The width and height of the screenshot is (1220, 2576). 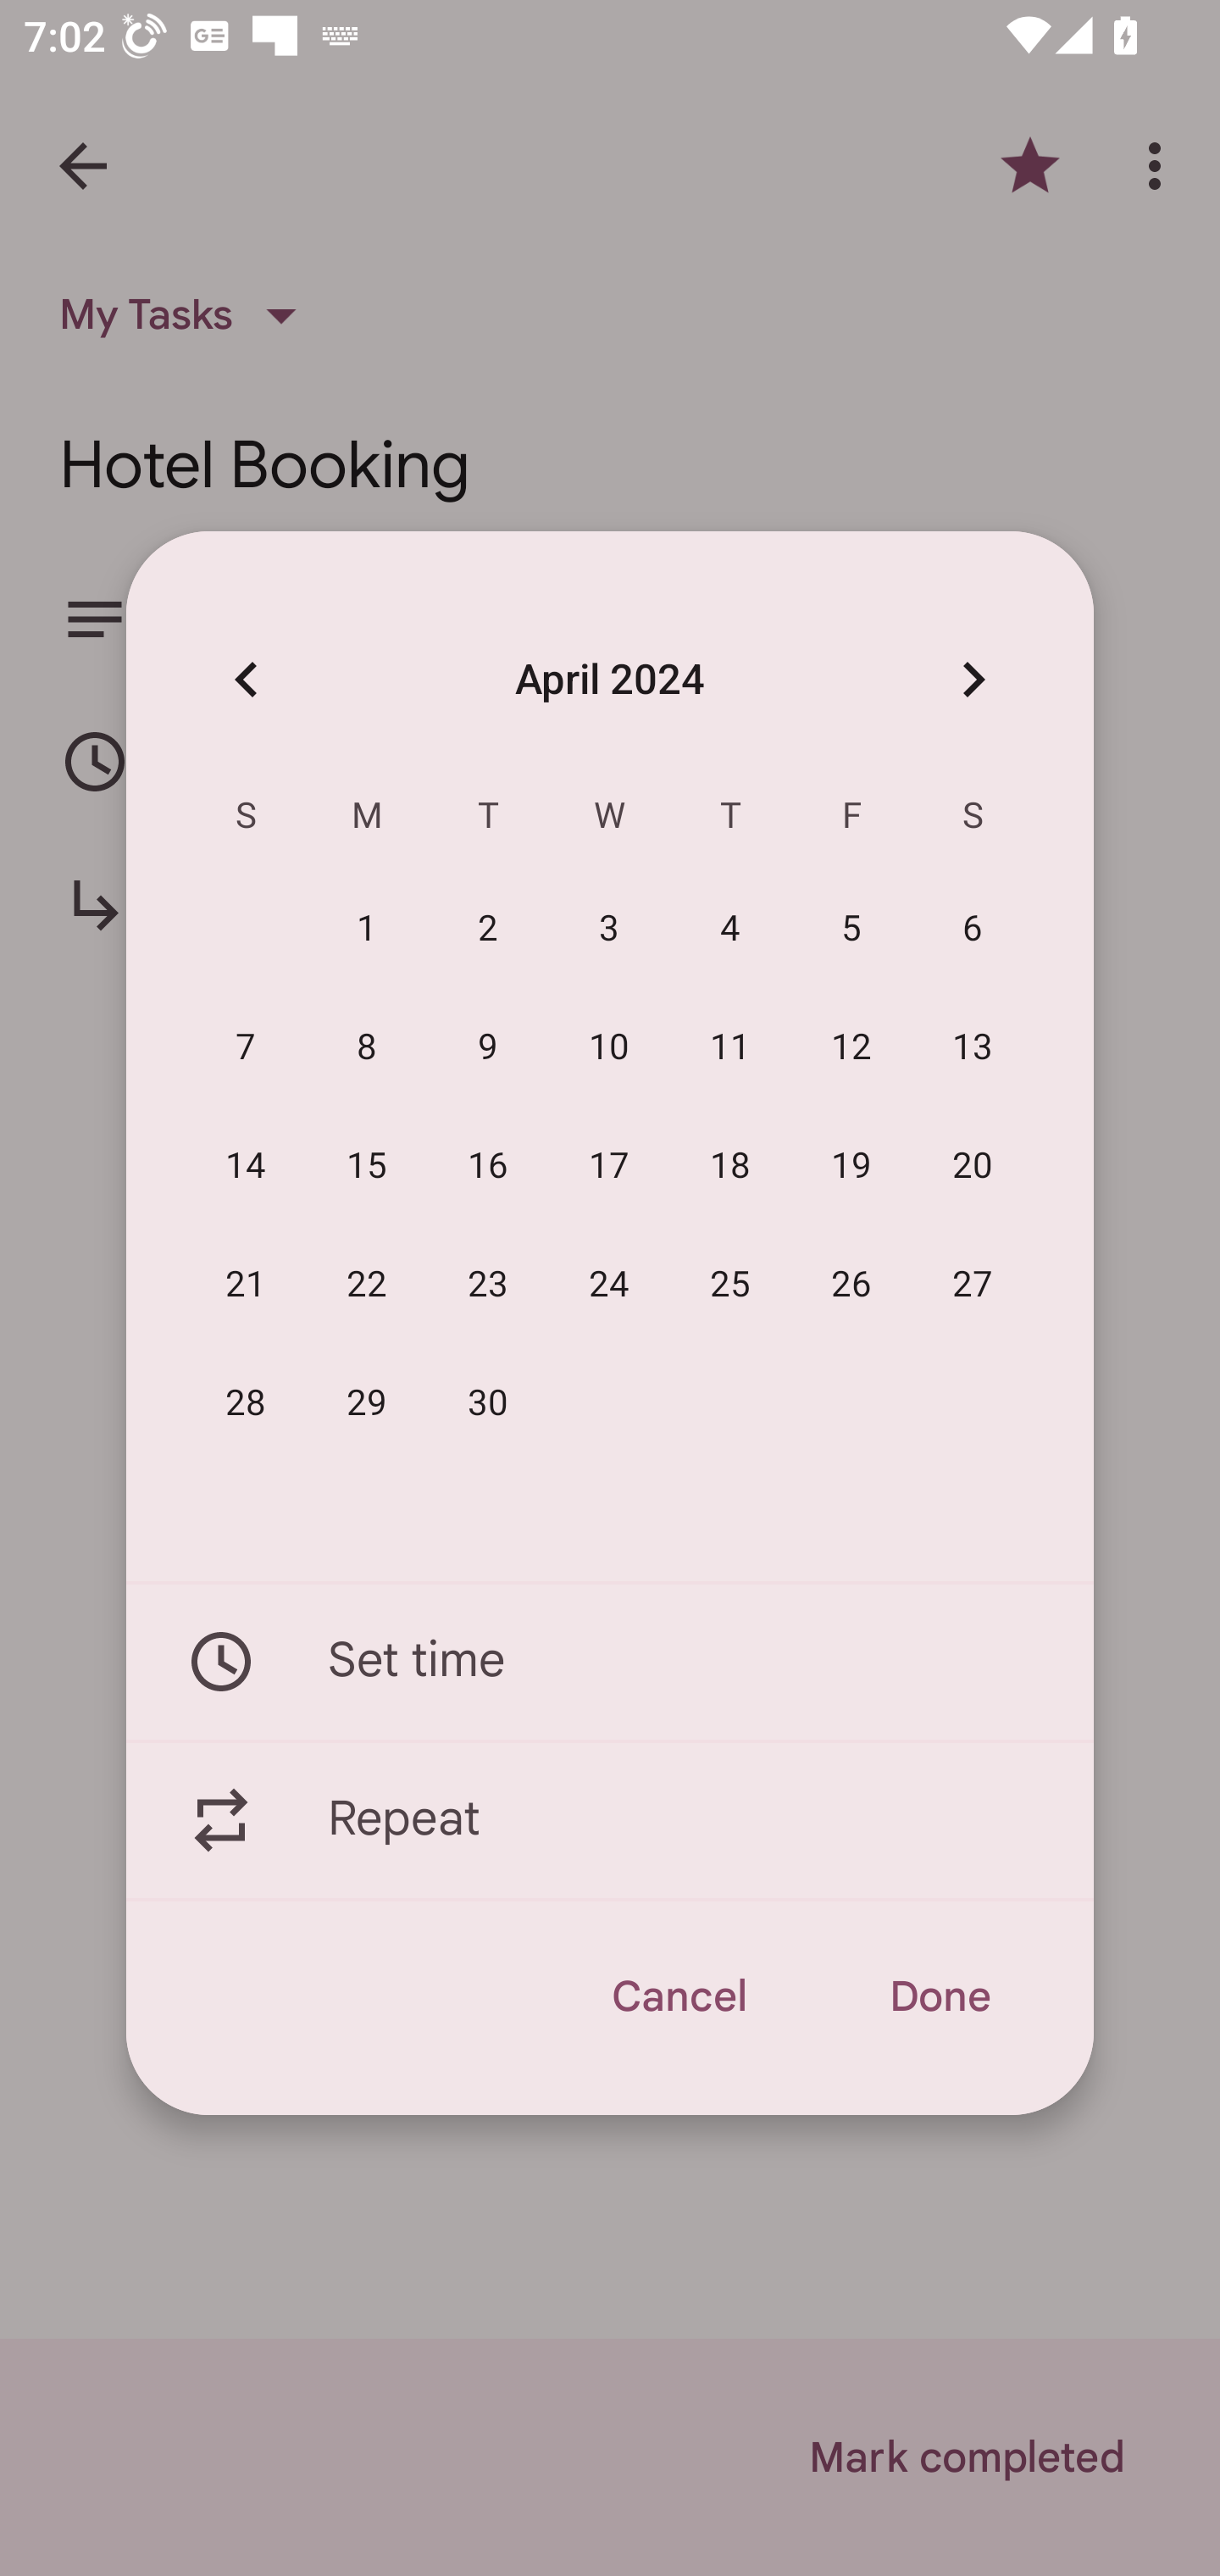 What do you see at coordinates (973, 1285) in the screenshot?
I see `27 27 April 2024` at bounding box center [973, 1285].